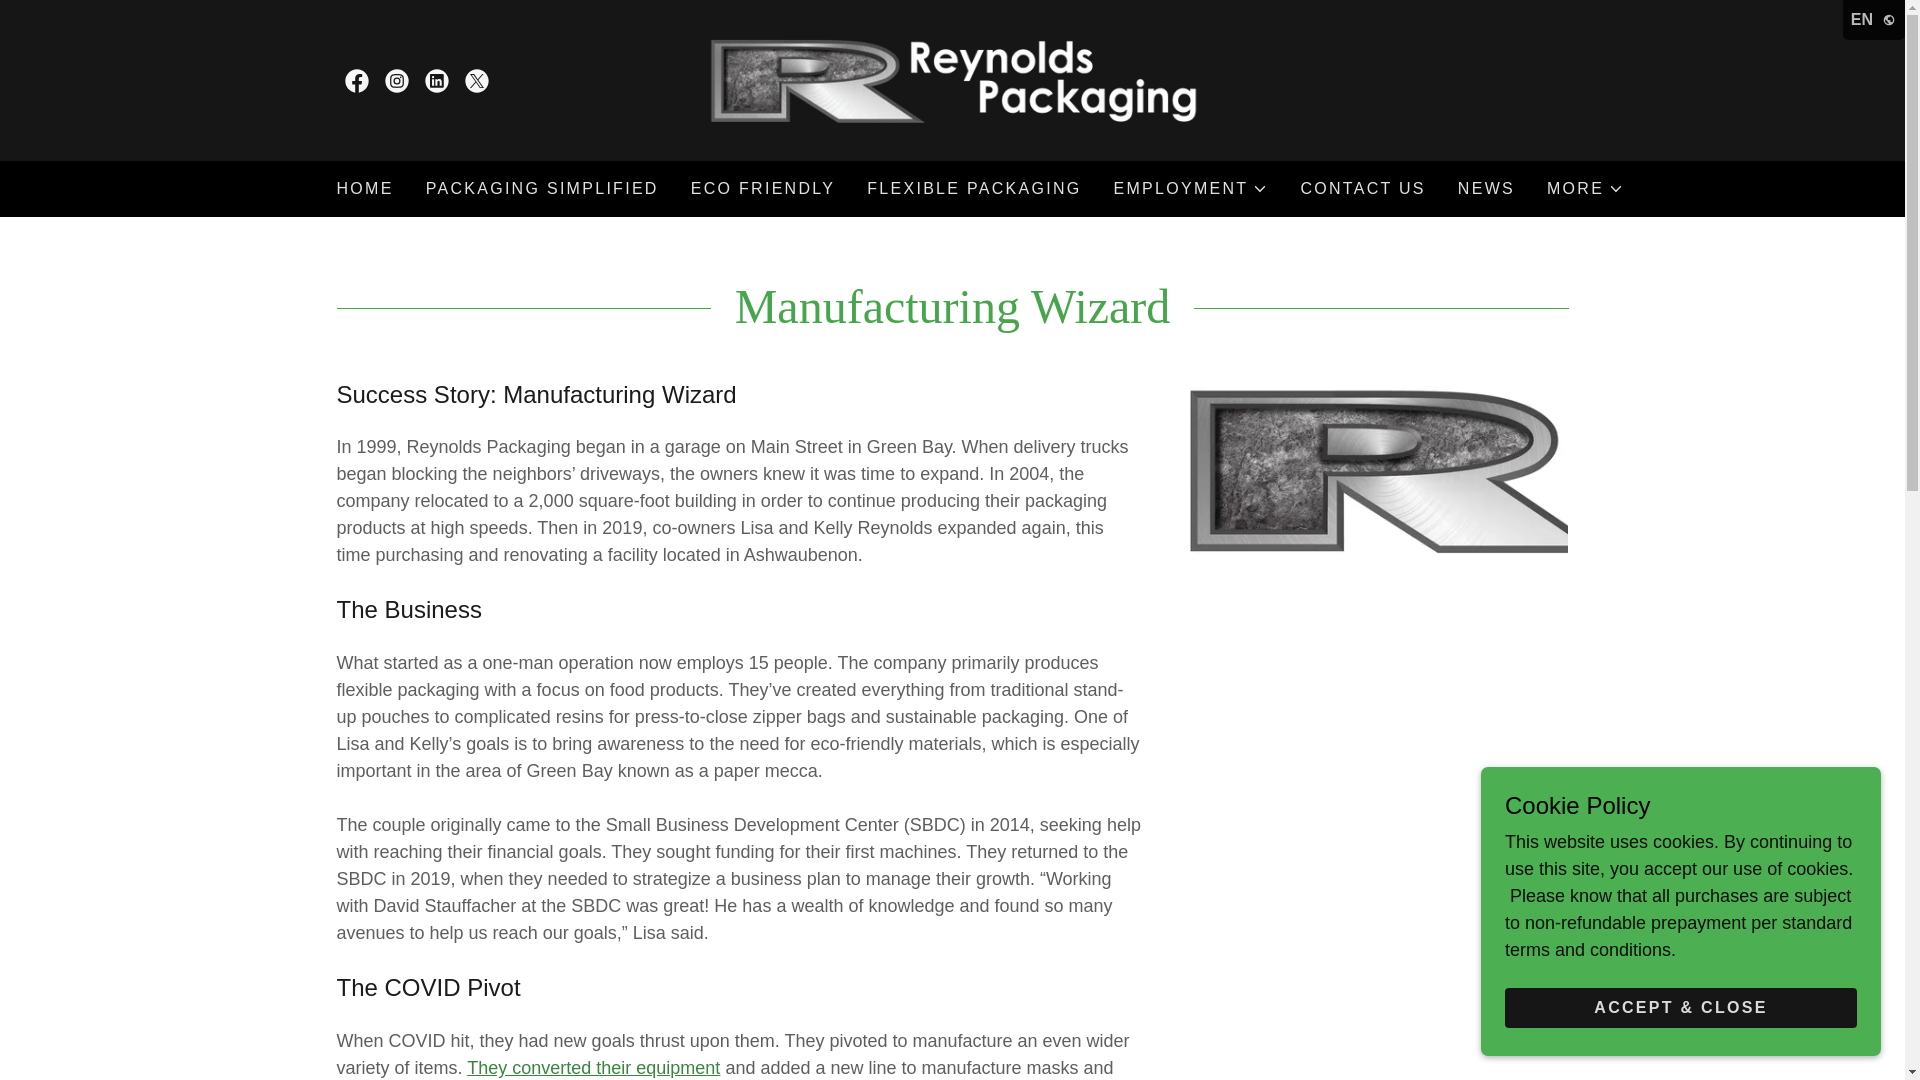 Image resolution: width=1920 pixels, height=1080 pixels. What do you see at coordinates (364, 188) in the screenshot?
I see `HOME` at bounding box center [364, 188].